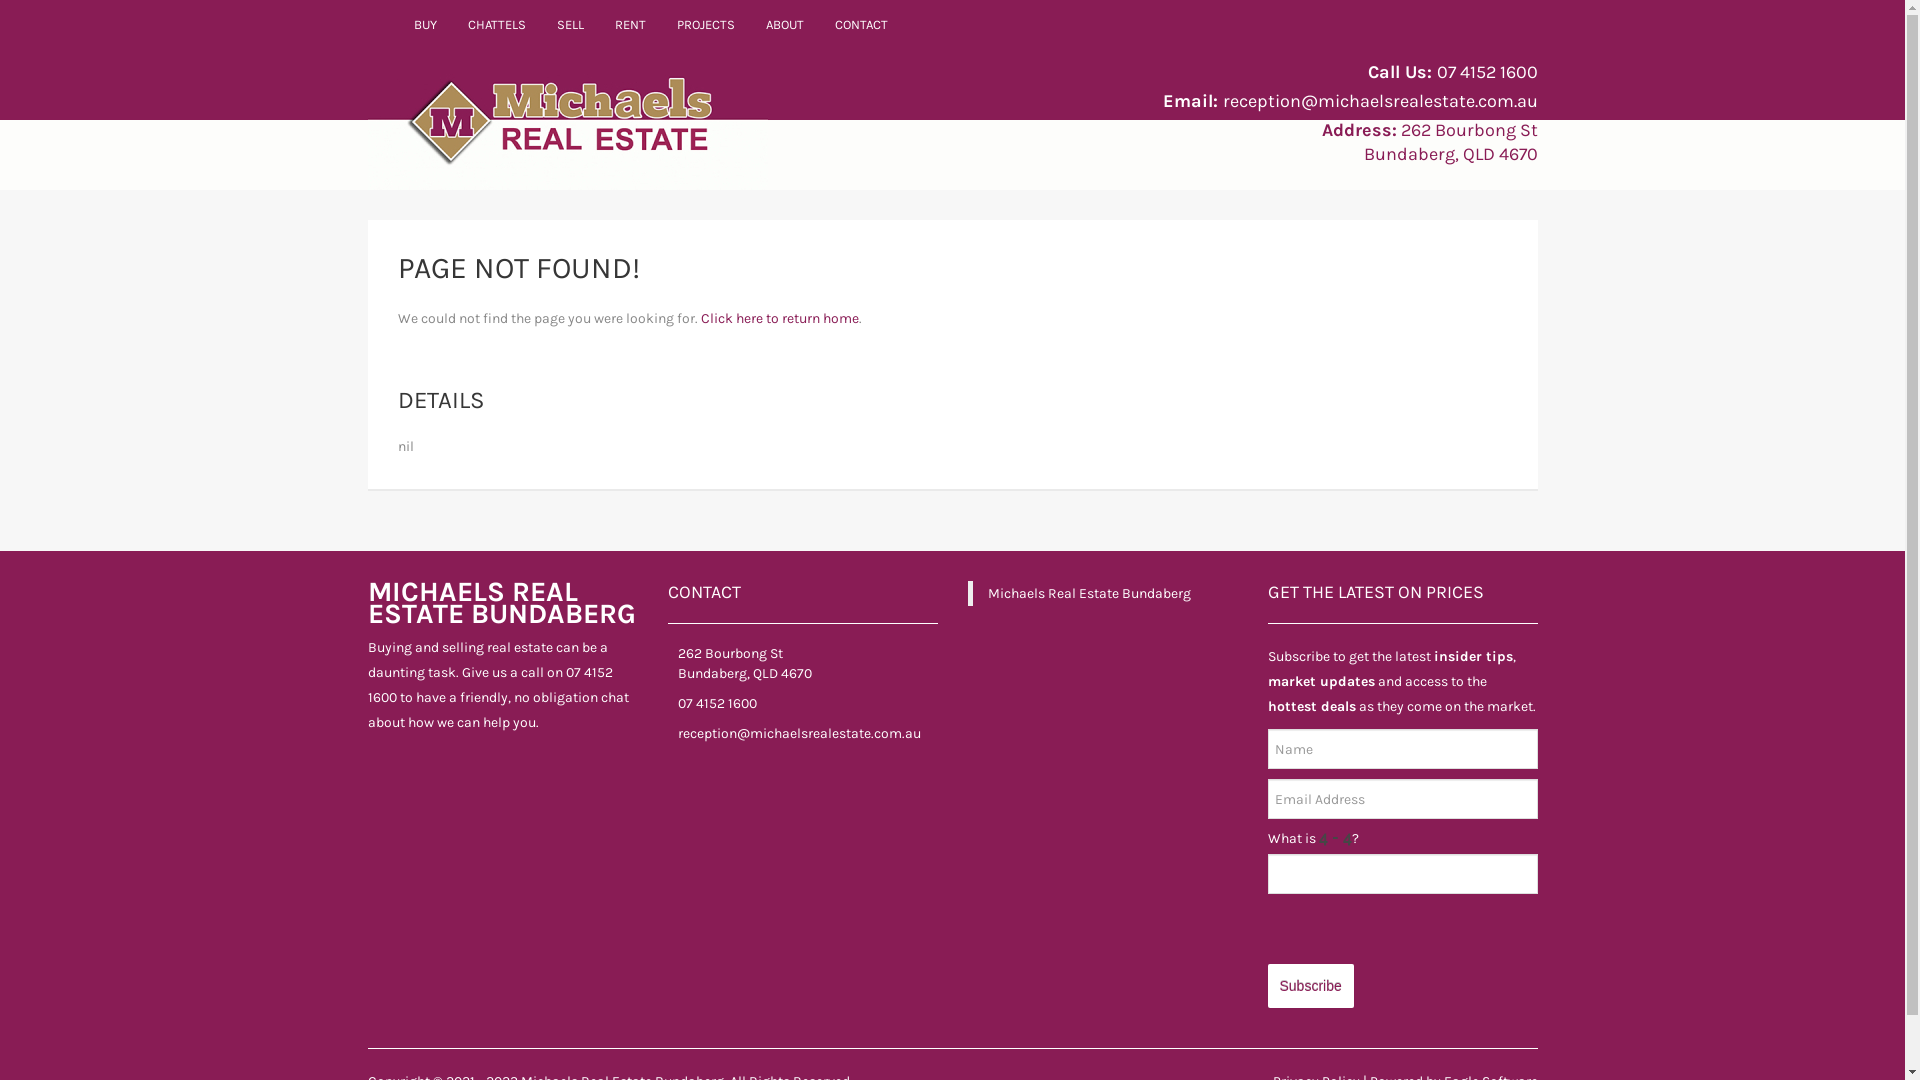 Image resolution: width=1920 pixels, height=1080 pixels. I want to click on 07 4152 1600, so click(718, 704).